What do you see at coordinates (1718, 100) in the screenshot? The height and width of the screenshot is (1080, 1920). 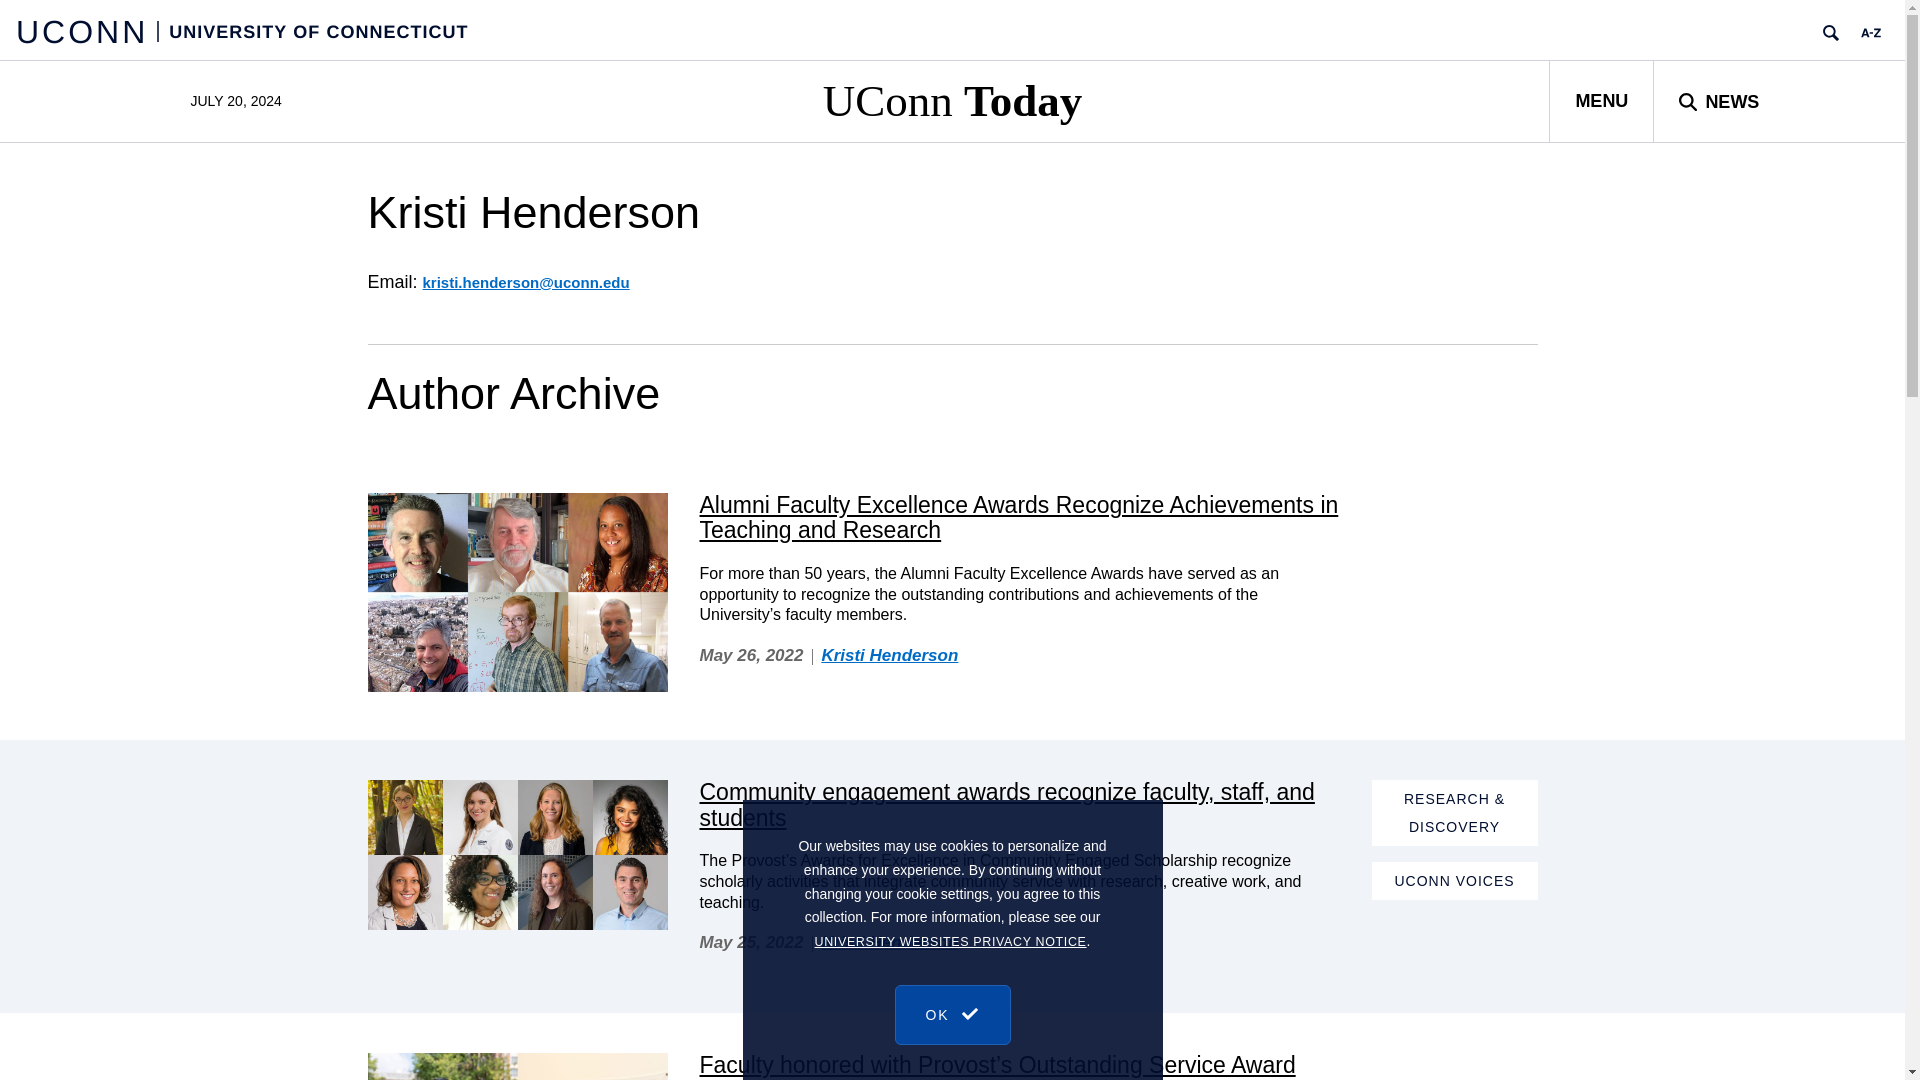 I see `Search UConn Today News` at bounding box center [1718, 100].